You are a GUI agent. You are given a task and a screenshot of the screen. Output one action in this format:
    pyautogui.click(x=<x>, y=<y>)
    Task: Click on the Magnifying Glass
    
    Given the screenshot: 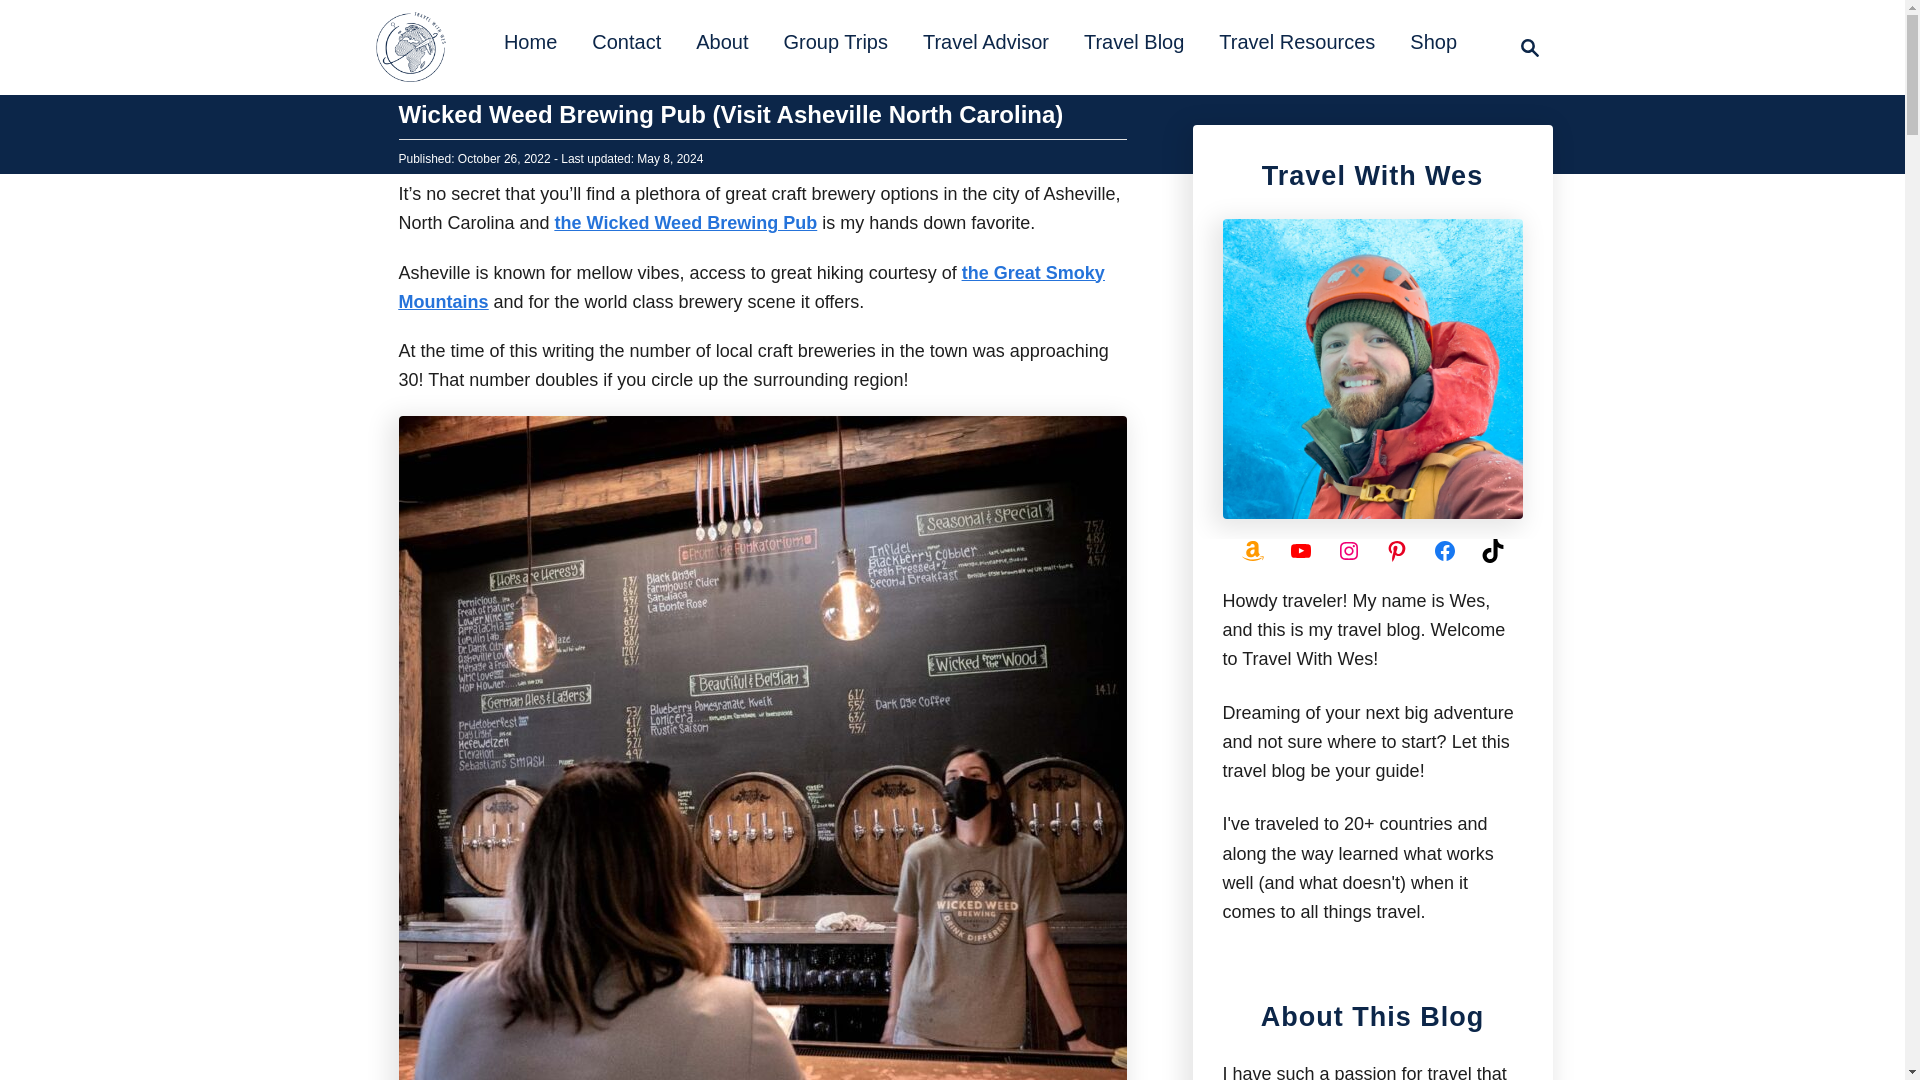 What is the action you would take?
    pyautogui.click(x=834, y=42)
    